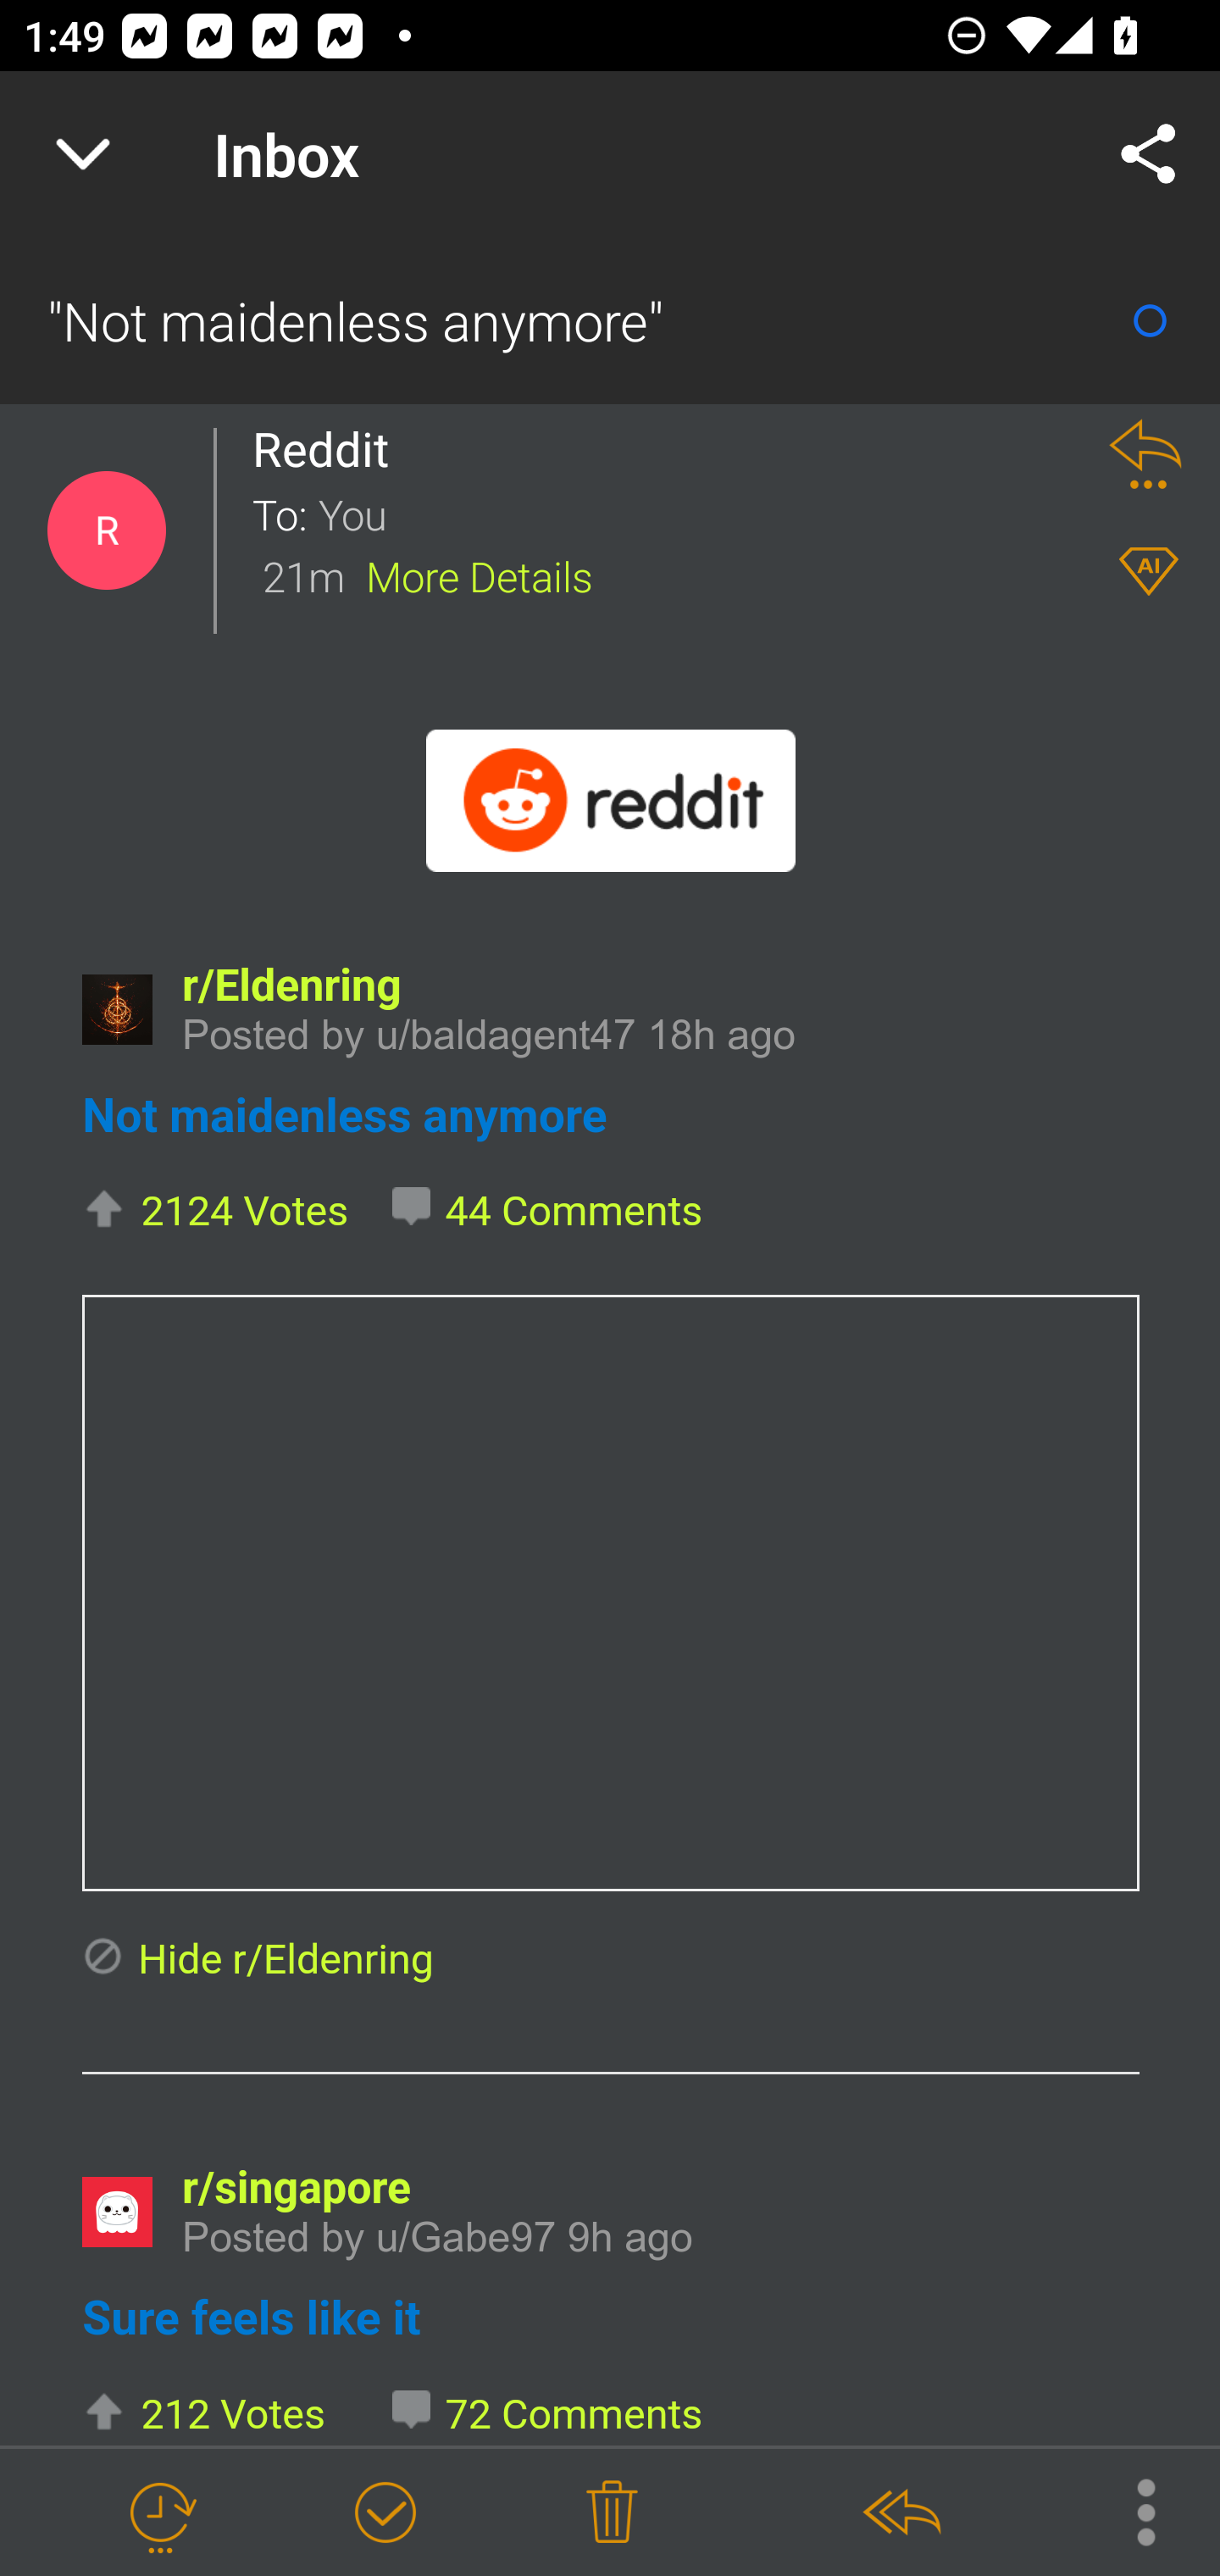 Image resolution: width=1220 pixels, height=2576 pixels. I want to click on PgMtD8M1QVPTxgWakxZT4rOek28rOwceoA12MWIm7Xs=344, so click(116, 2212).